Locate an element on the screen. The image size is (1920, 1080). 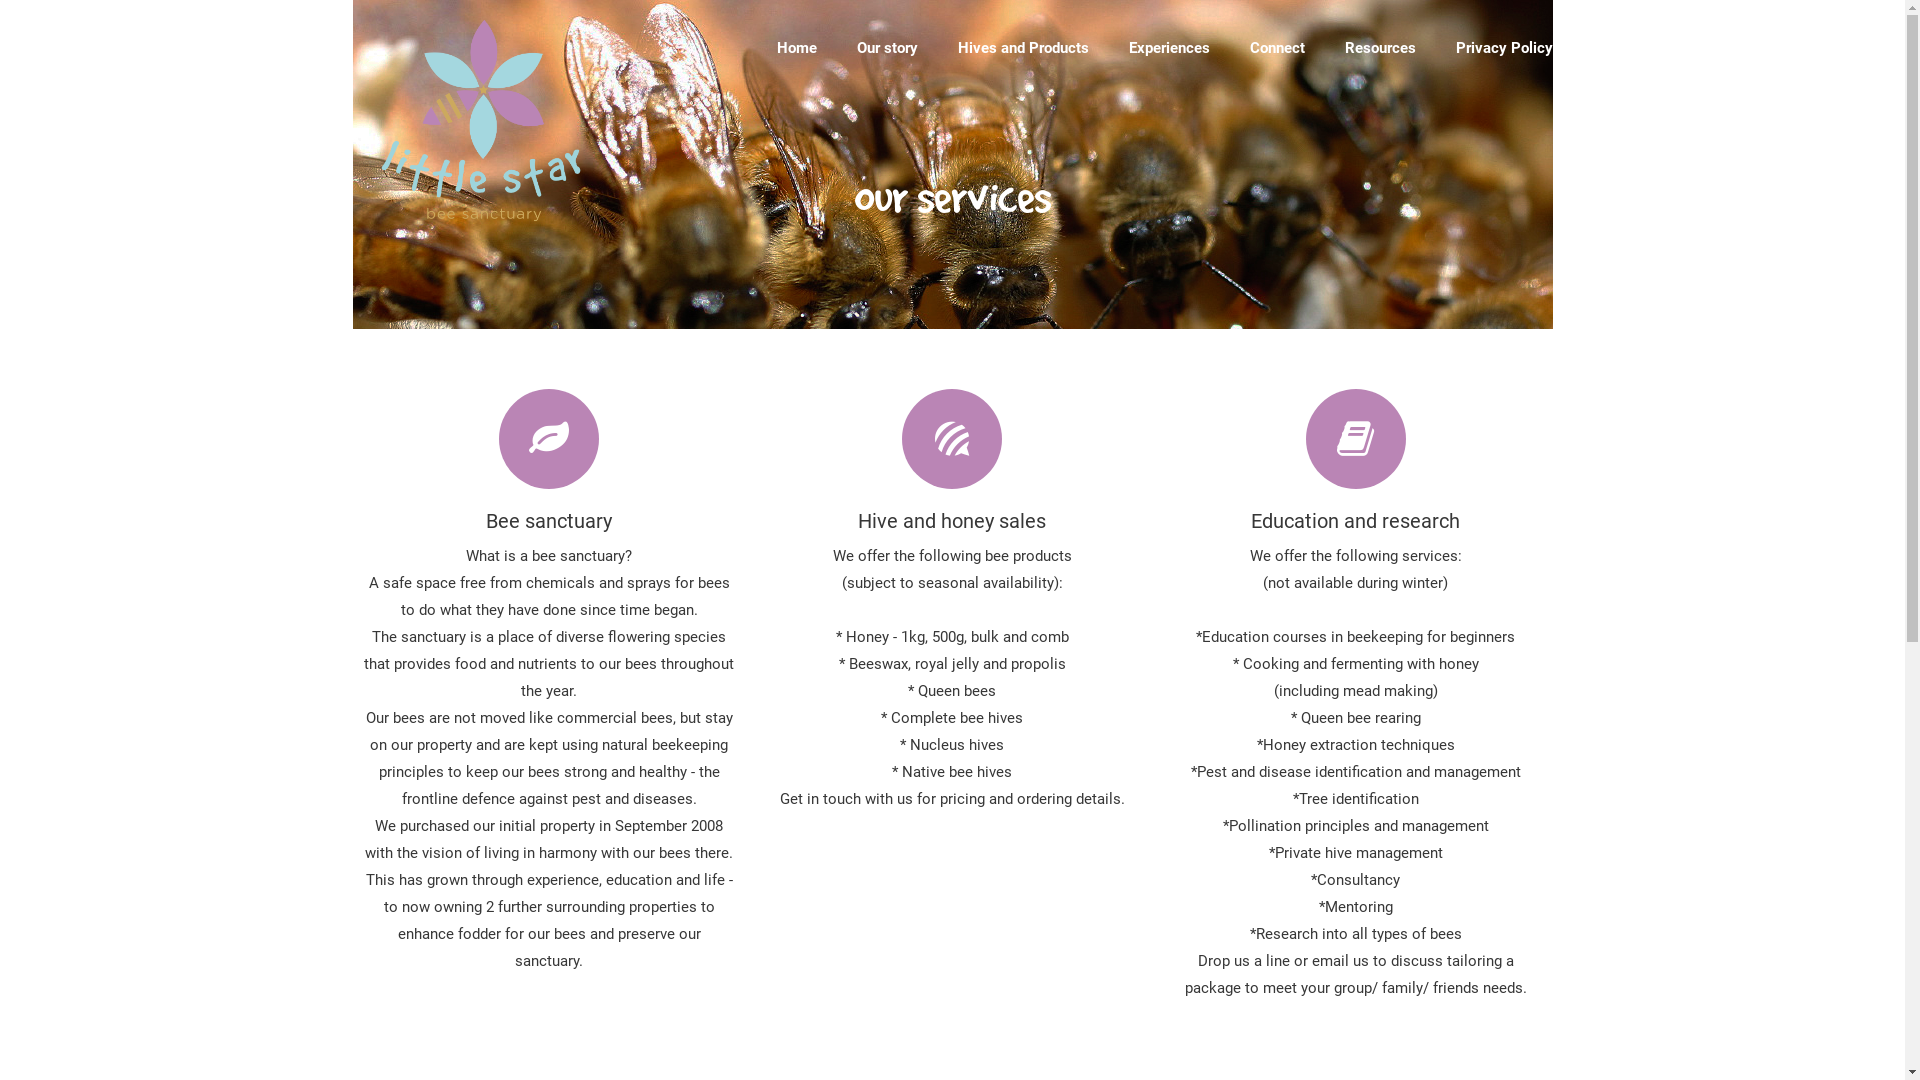
Hives and Products is located at coordinates (1024, 48).